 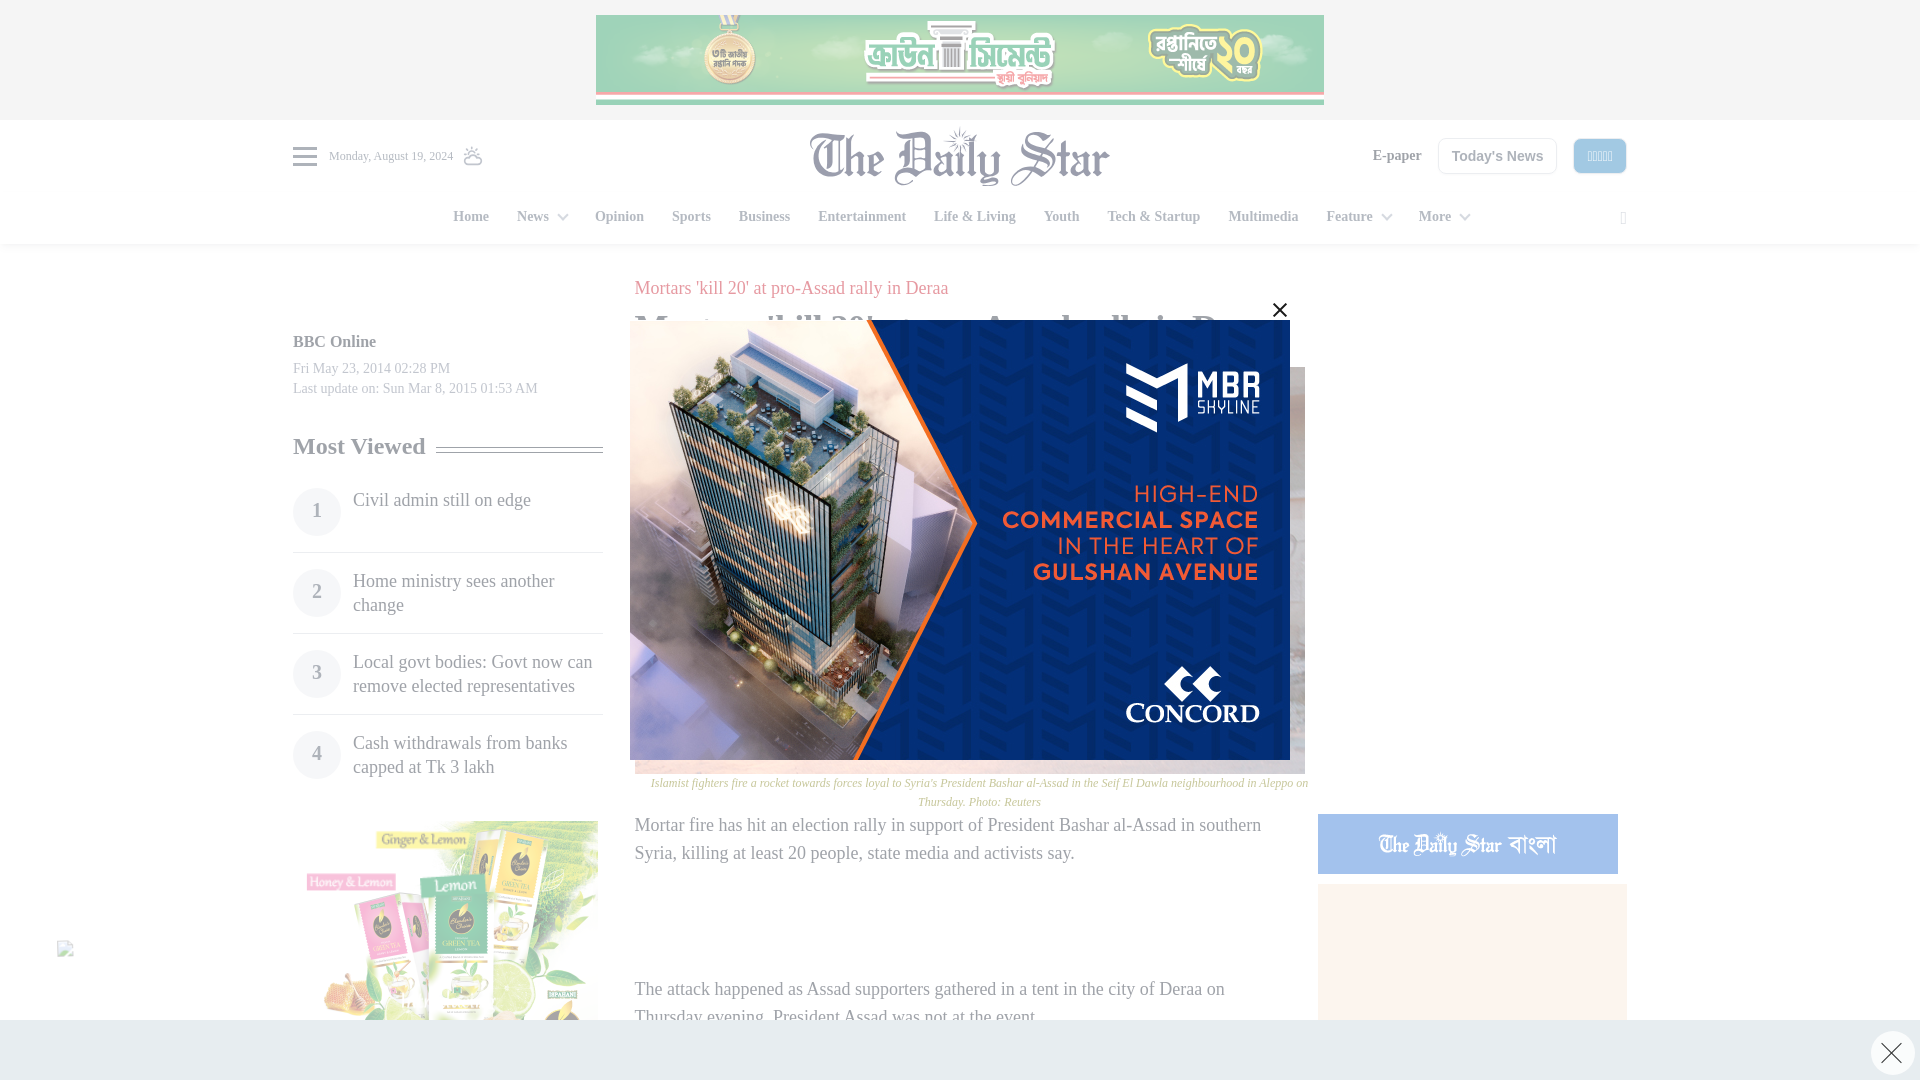 I want to click on E-paper, so click(x=1397, y=156).